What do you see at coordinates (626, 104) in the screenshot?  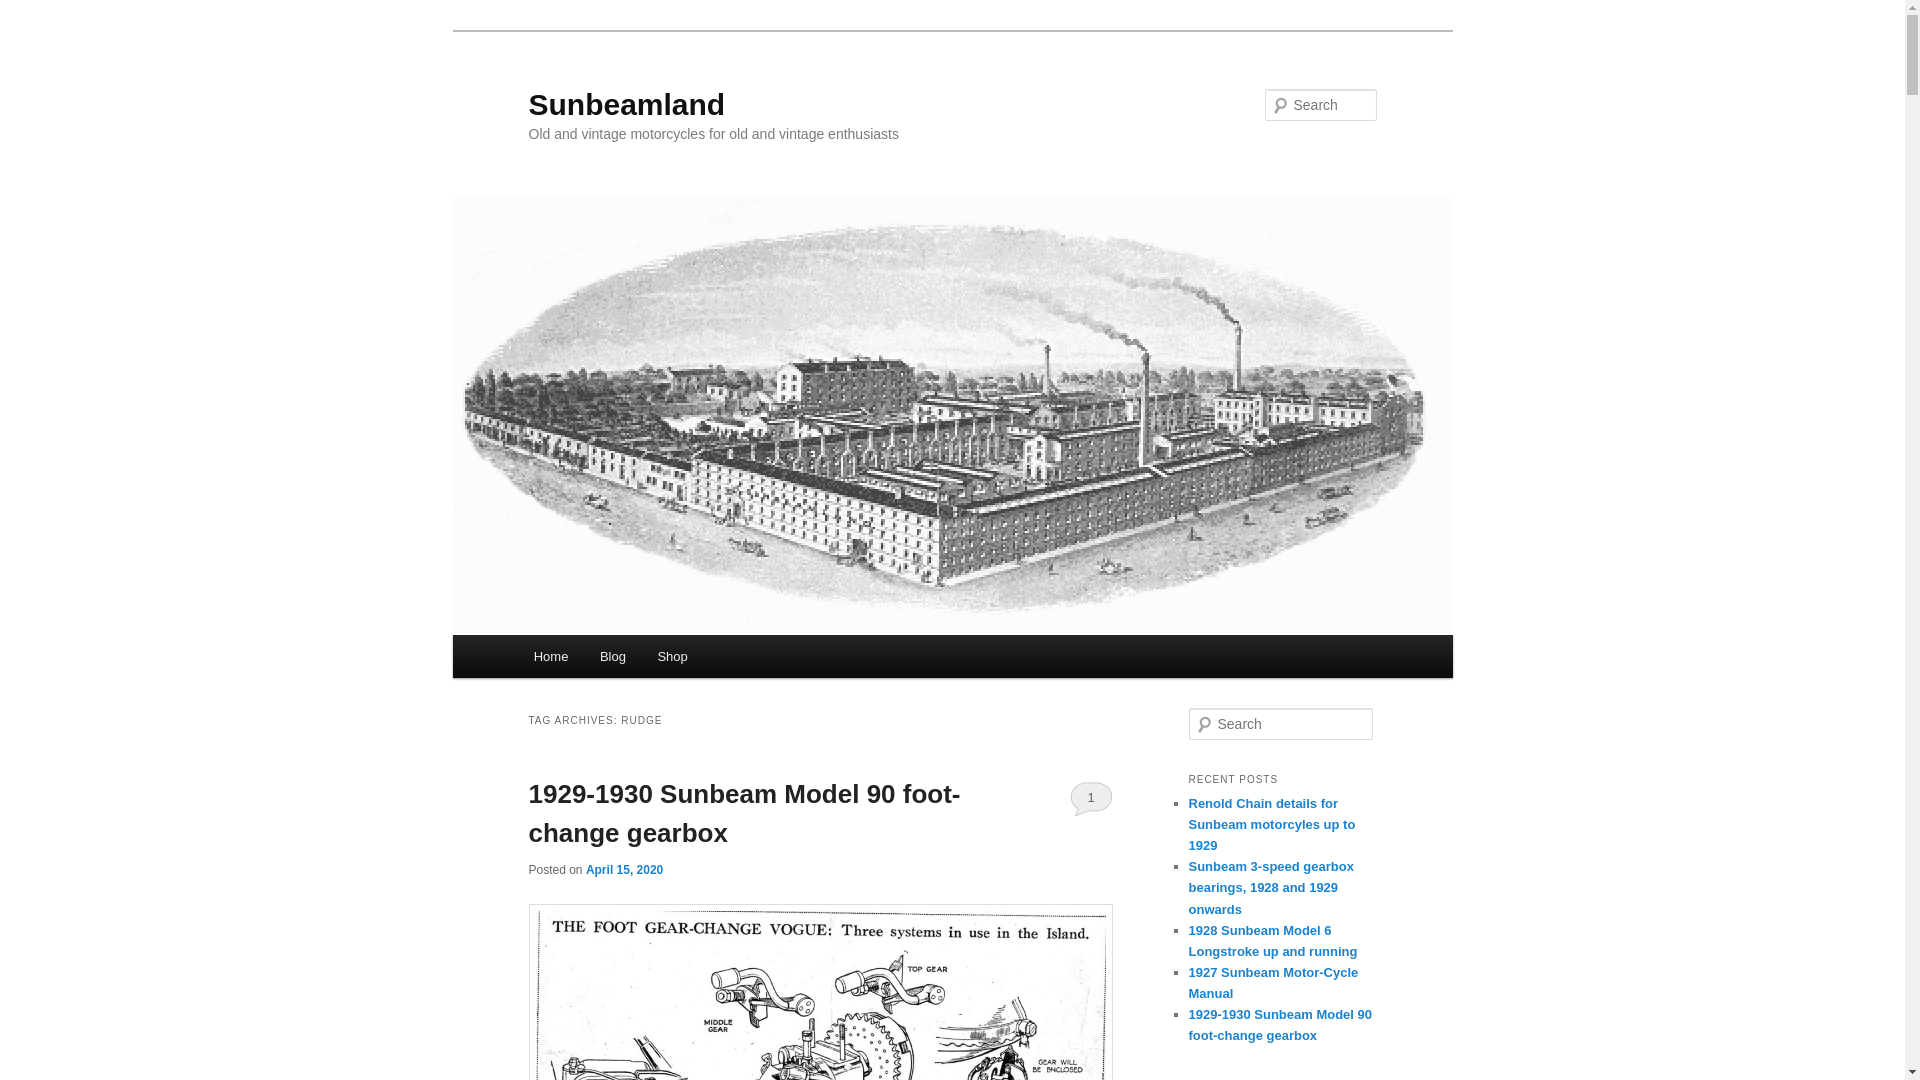 I see `Sunbeamland` at bounding box center [626, 104].